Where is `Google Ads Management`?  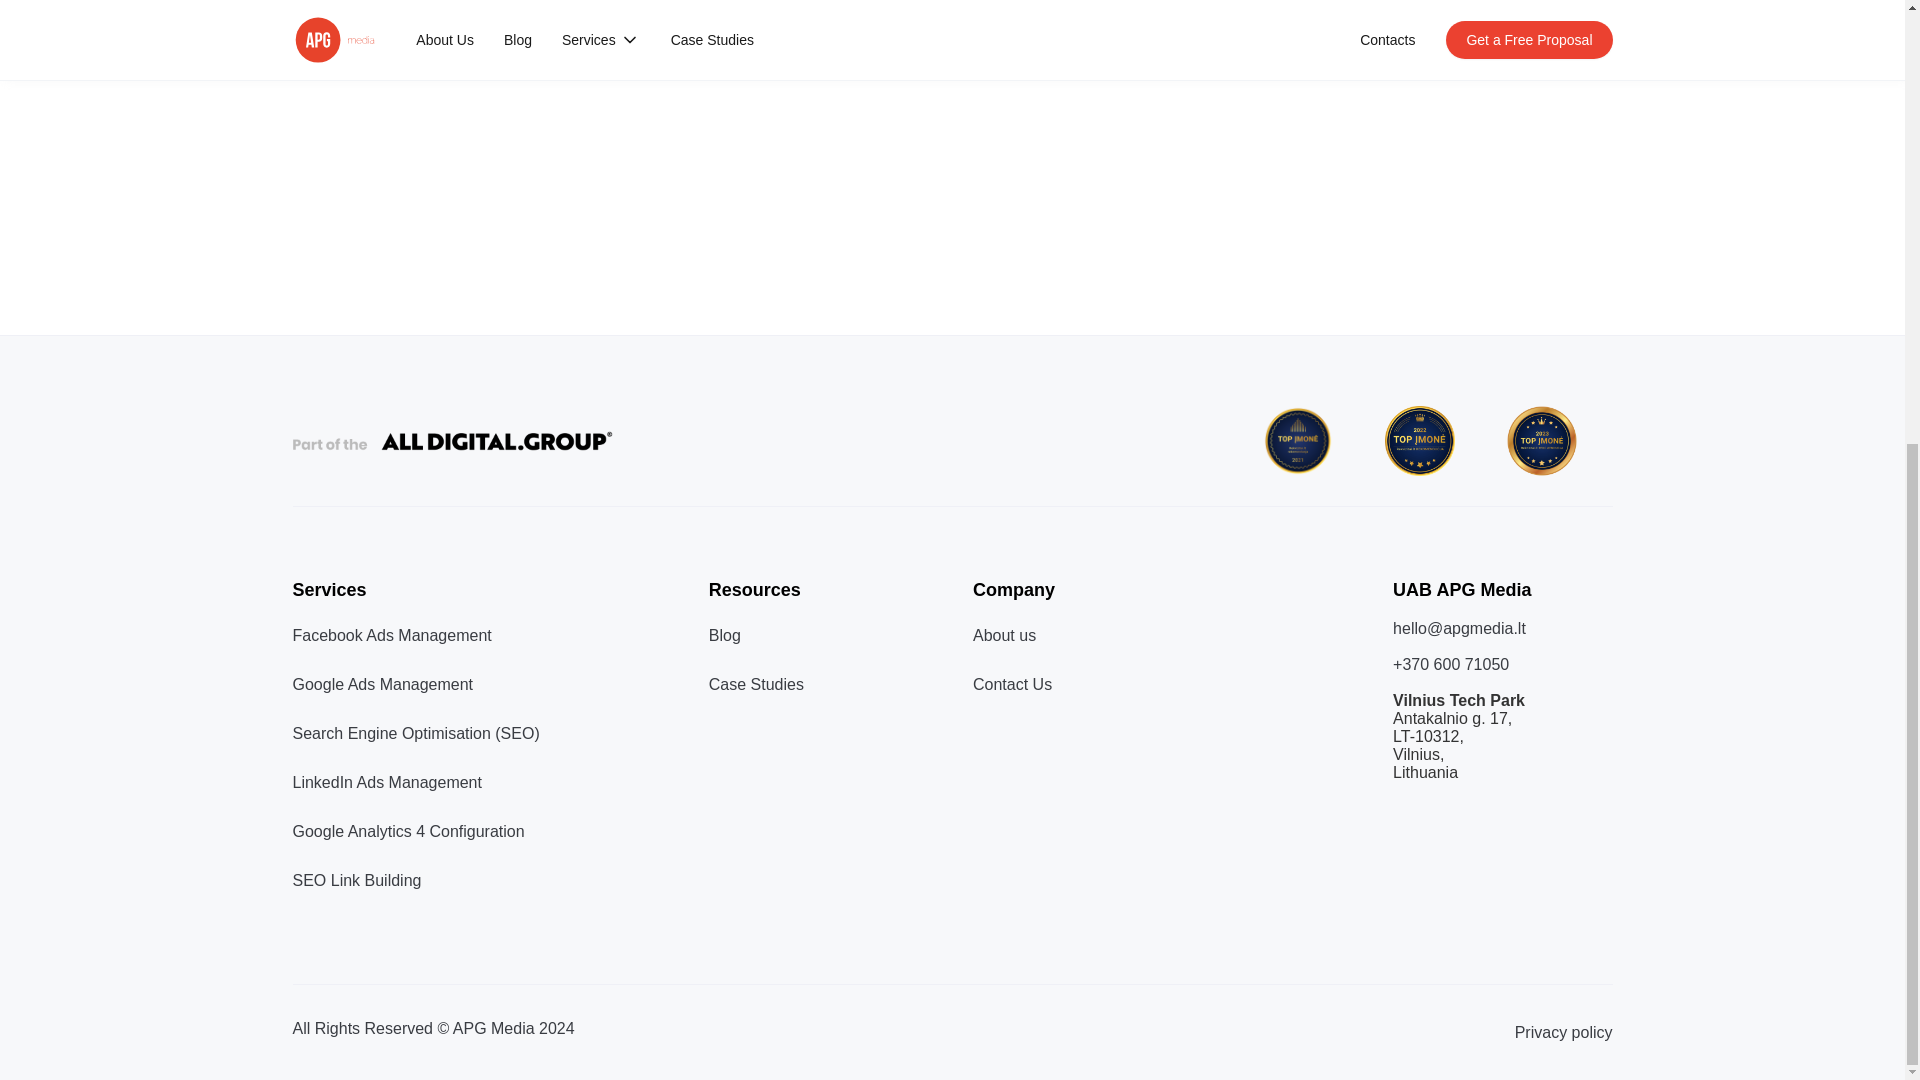 Google Ads Management is located at coordinates (382, 684).